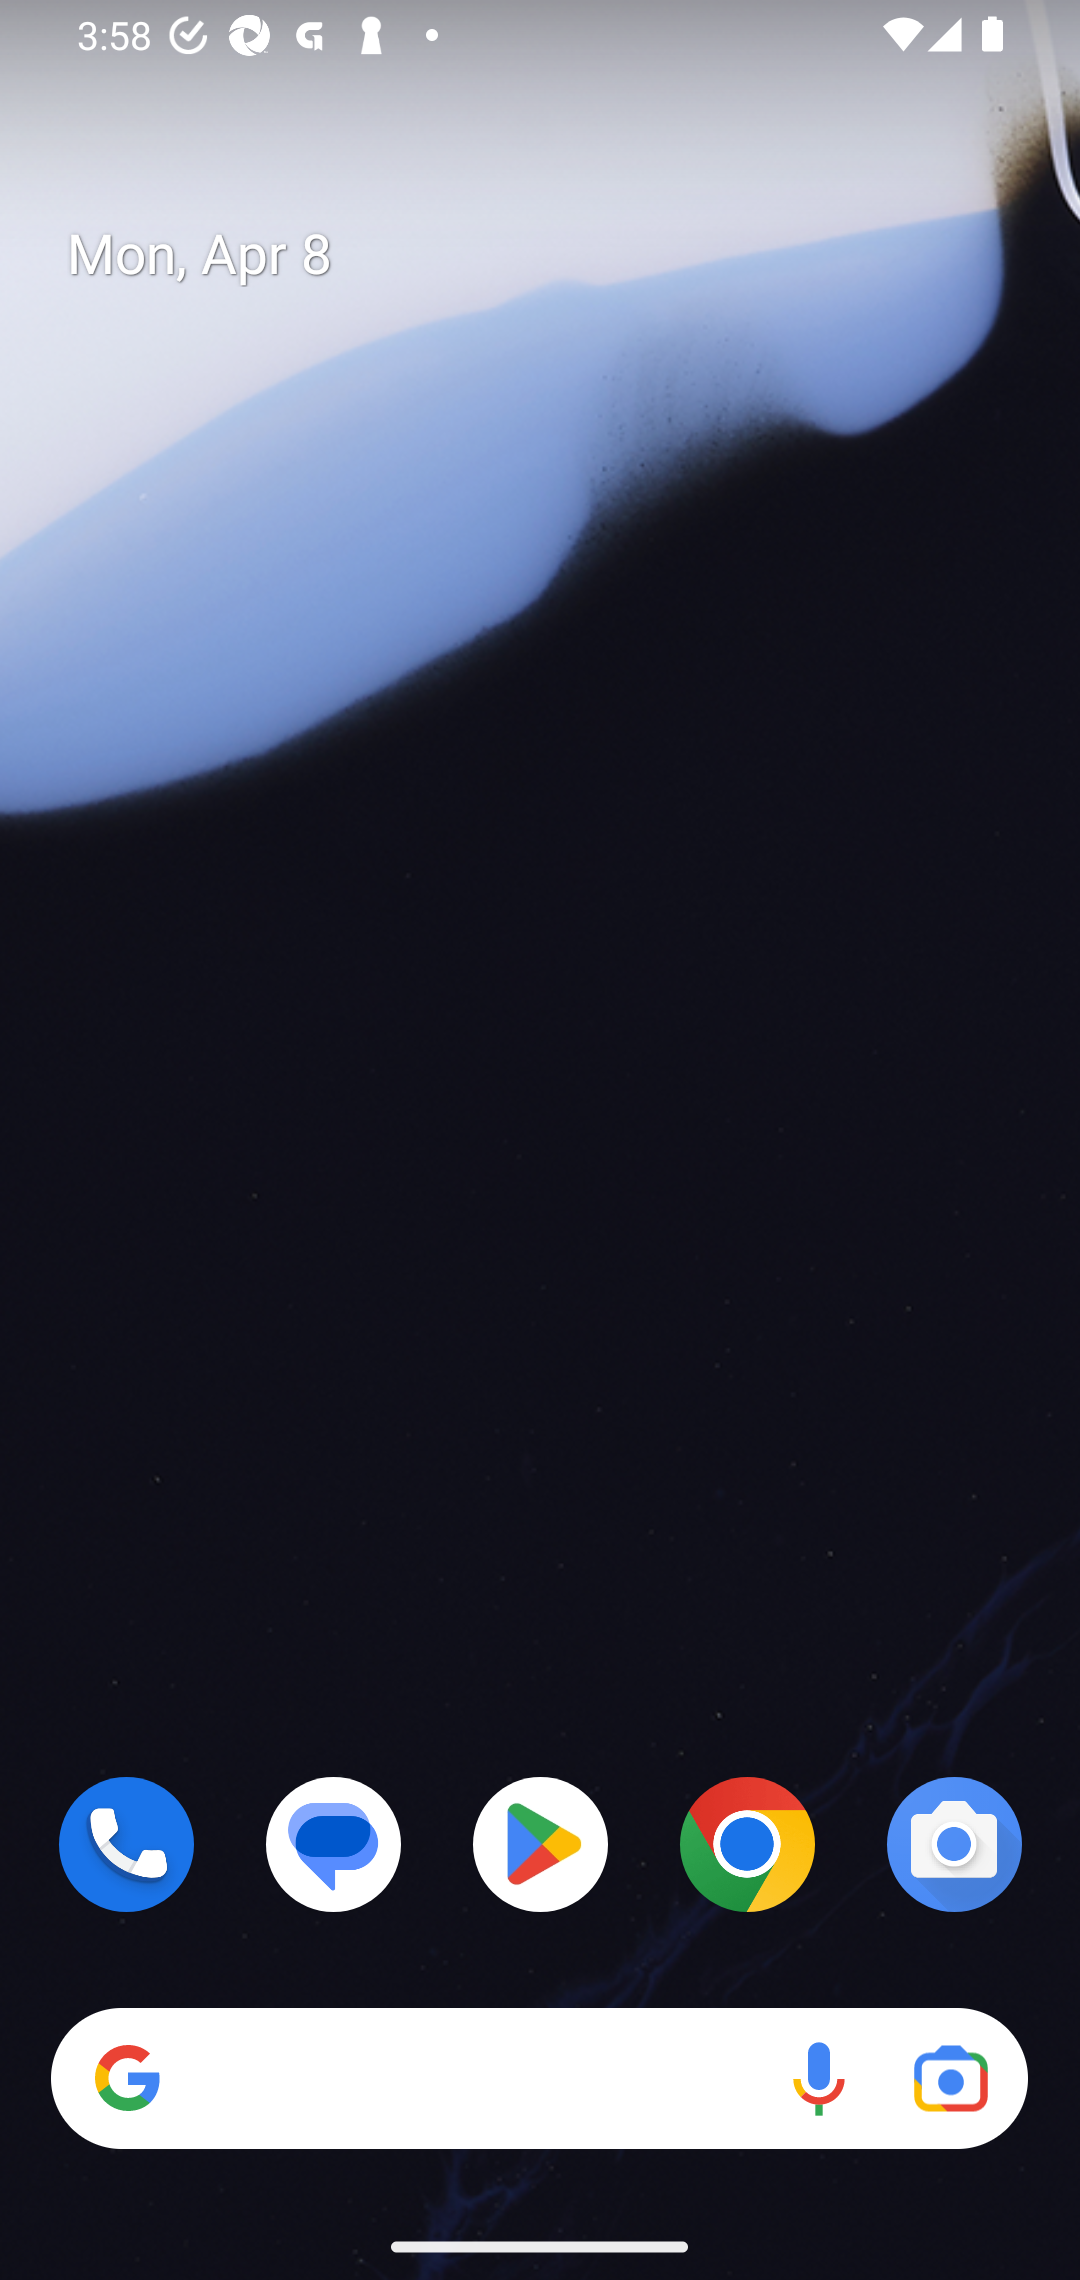 This screenshot has height=2280, width=1080. What do you see at coordinates (954, 1844) in the screenshot?
I see `Camera` at bounding box center [954, 1844].